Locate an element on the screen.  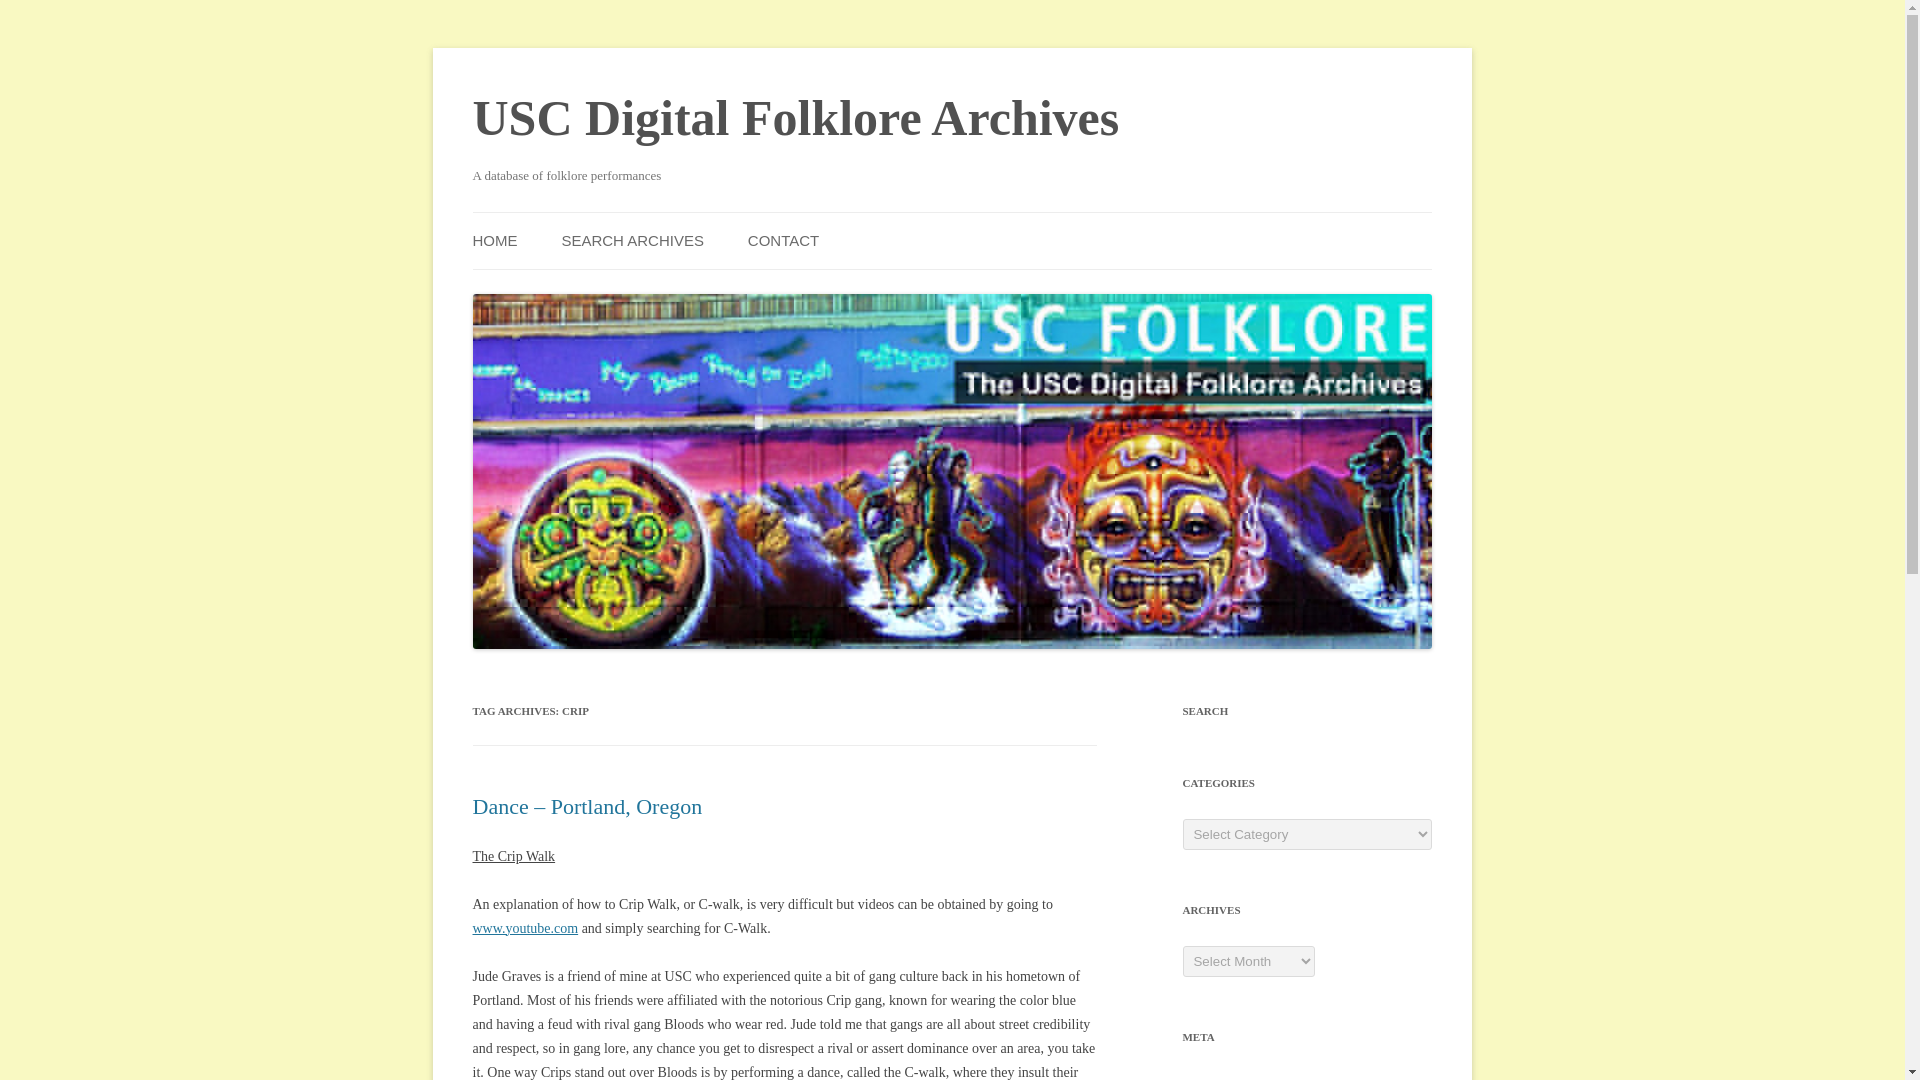
www.youtube.com is located at coordinates (524, 928).